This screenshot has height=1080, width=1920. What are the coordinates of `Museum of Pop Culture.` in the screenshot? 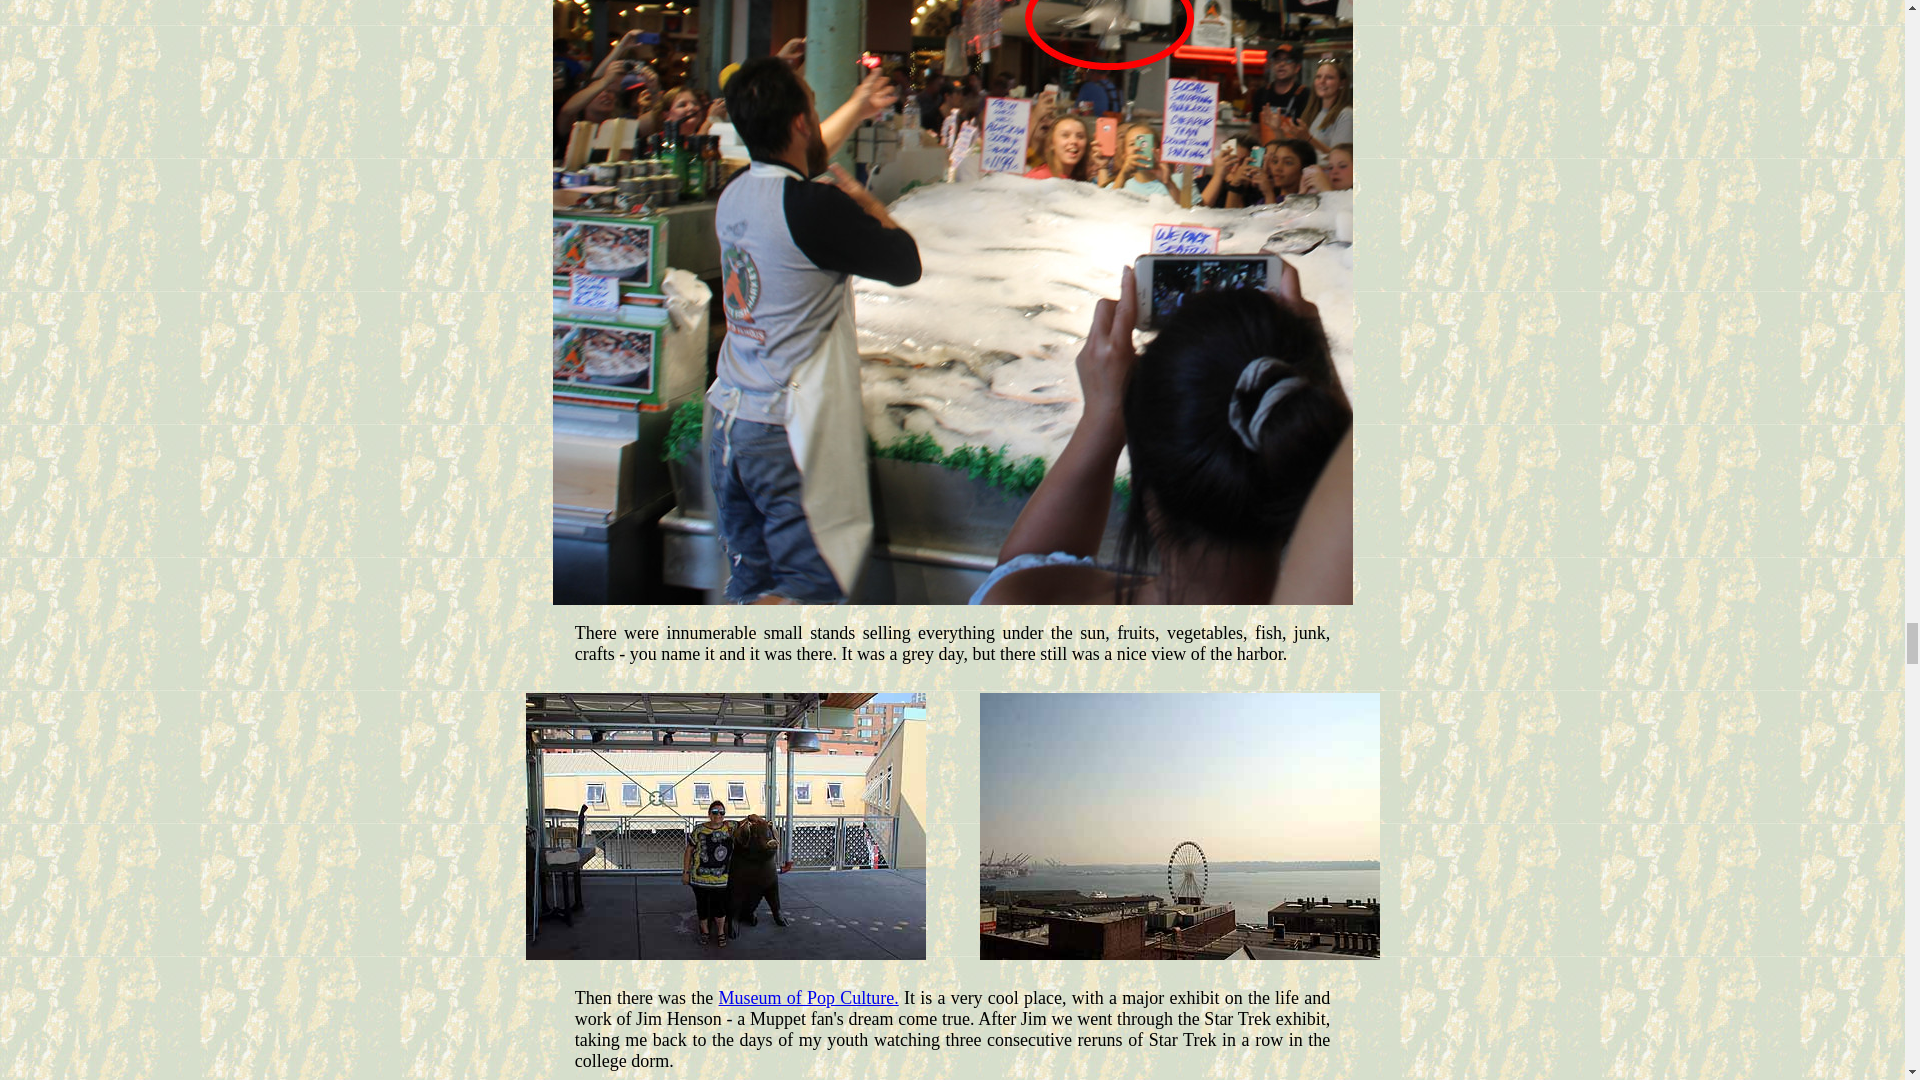 It's located at (808, 998).